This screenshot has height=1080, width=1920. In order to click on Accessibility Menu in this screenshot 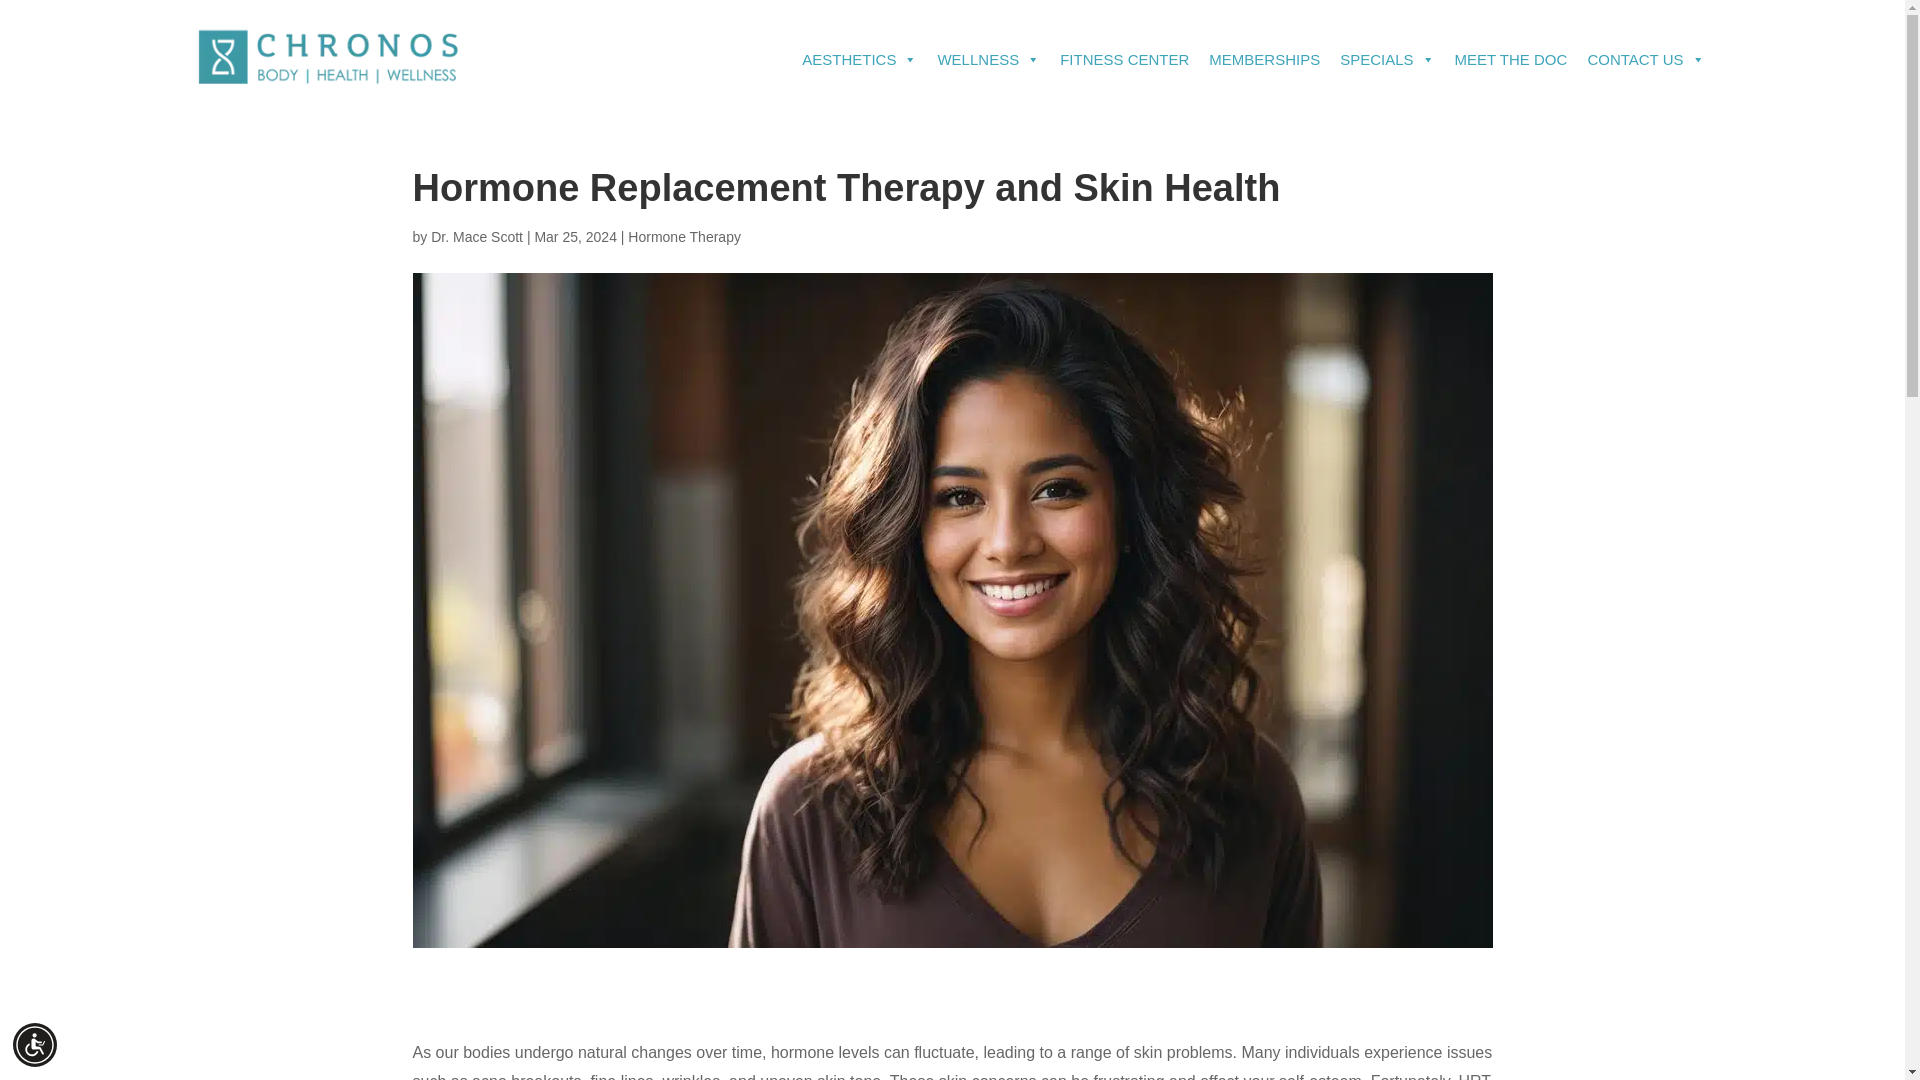, I will do `click(35, 1044)`.